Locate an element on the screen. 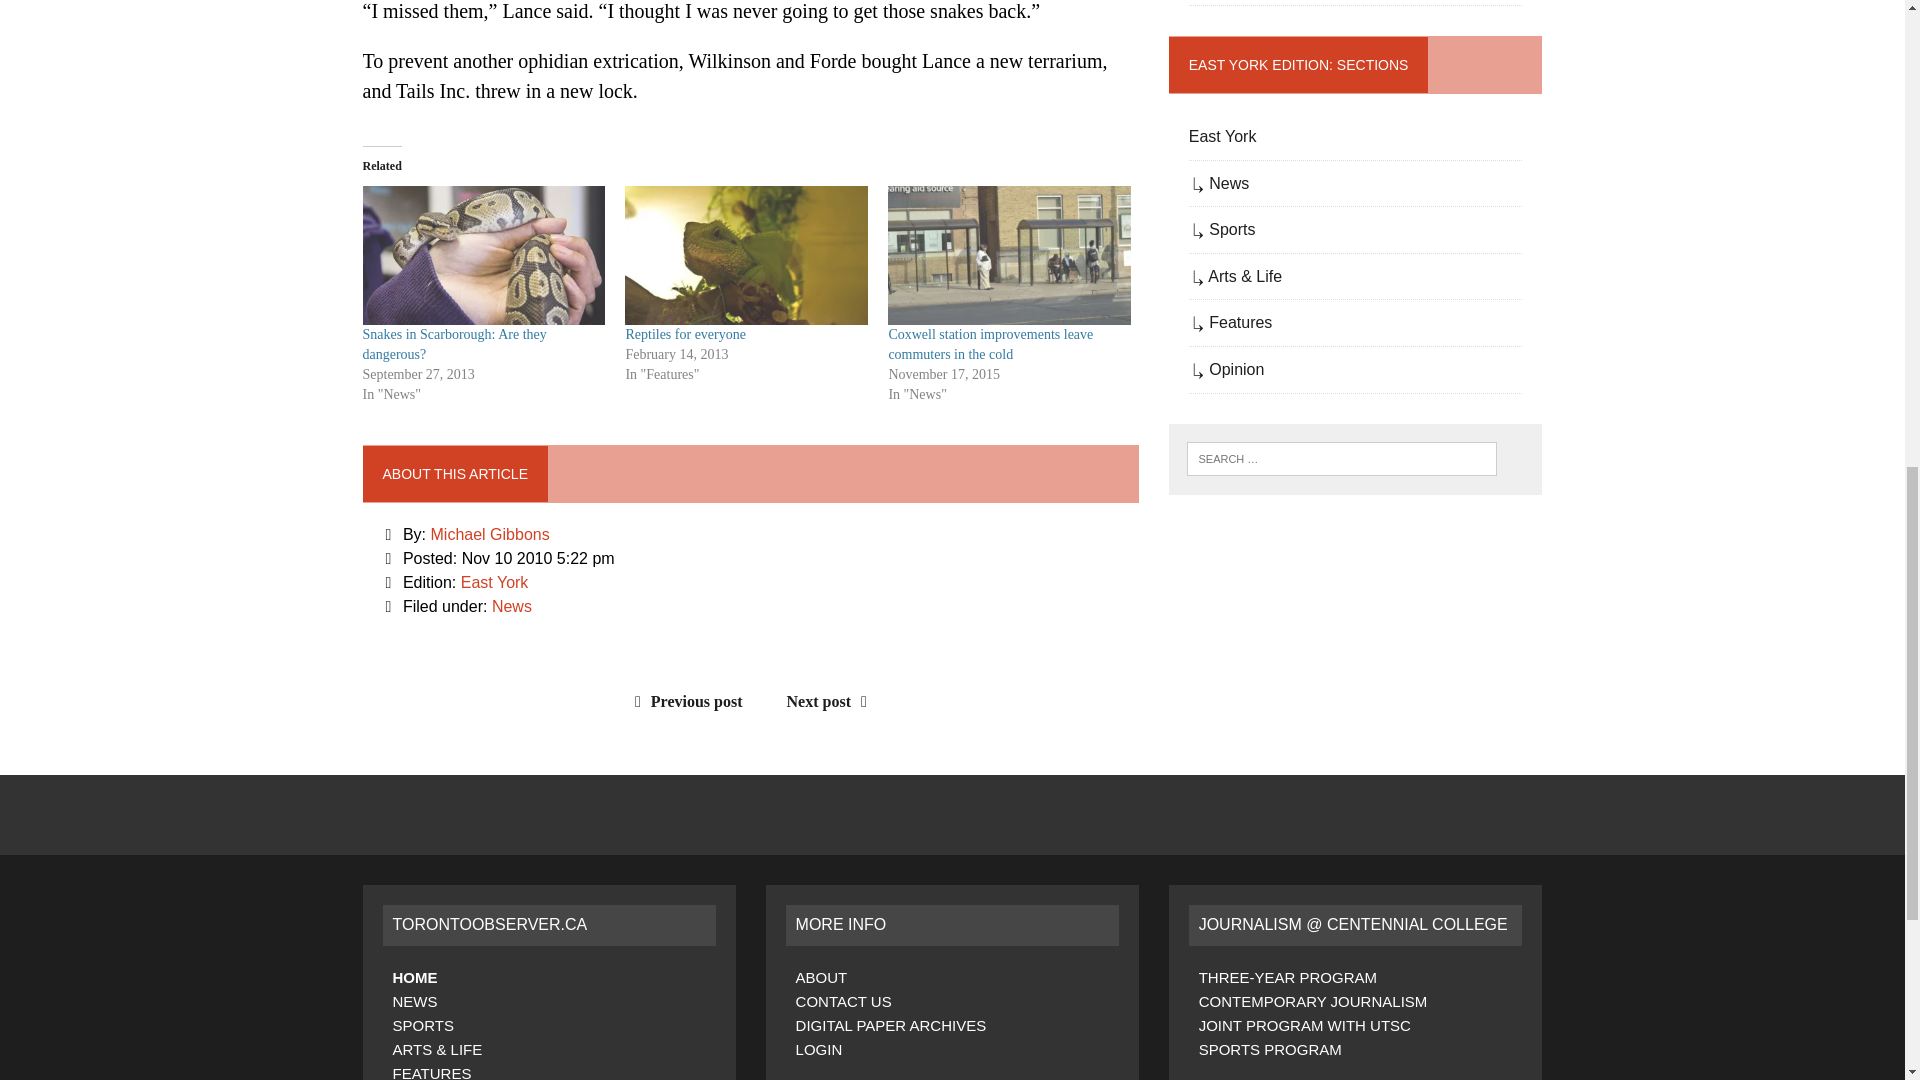 Image resolution: width=1920 pixels, height=1080 pixels. Sports is located at coordinates (422, 1025).